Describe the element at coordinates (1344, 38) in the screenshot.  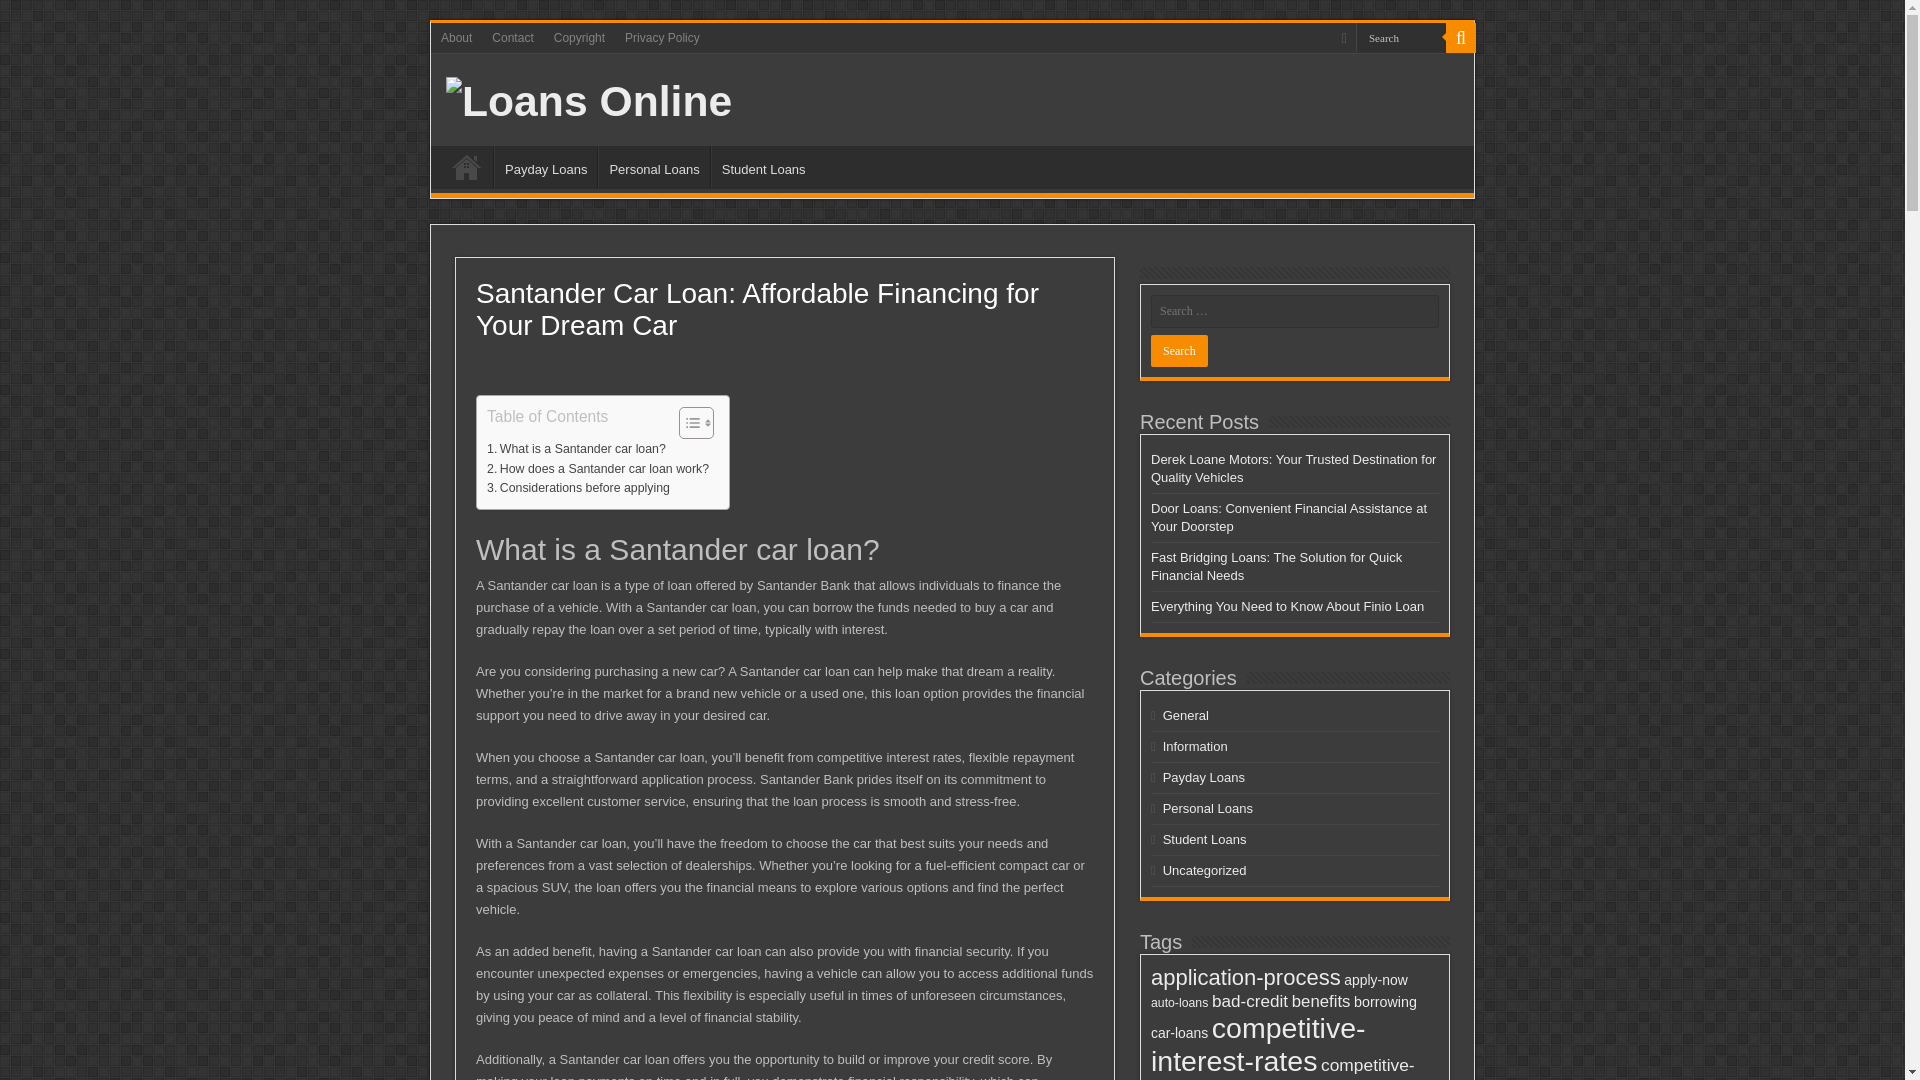
I see `Rss` at that location.